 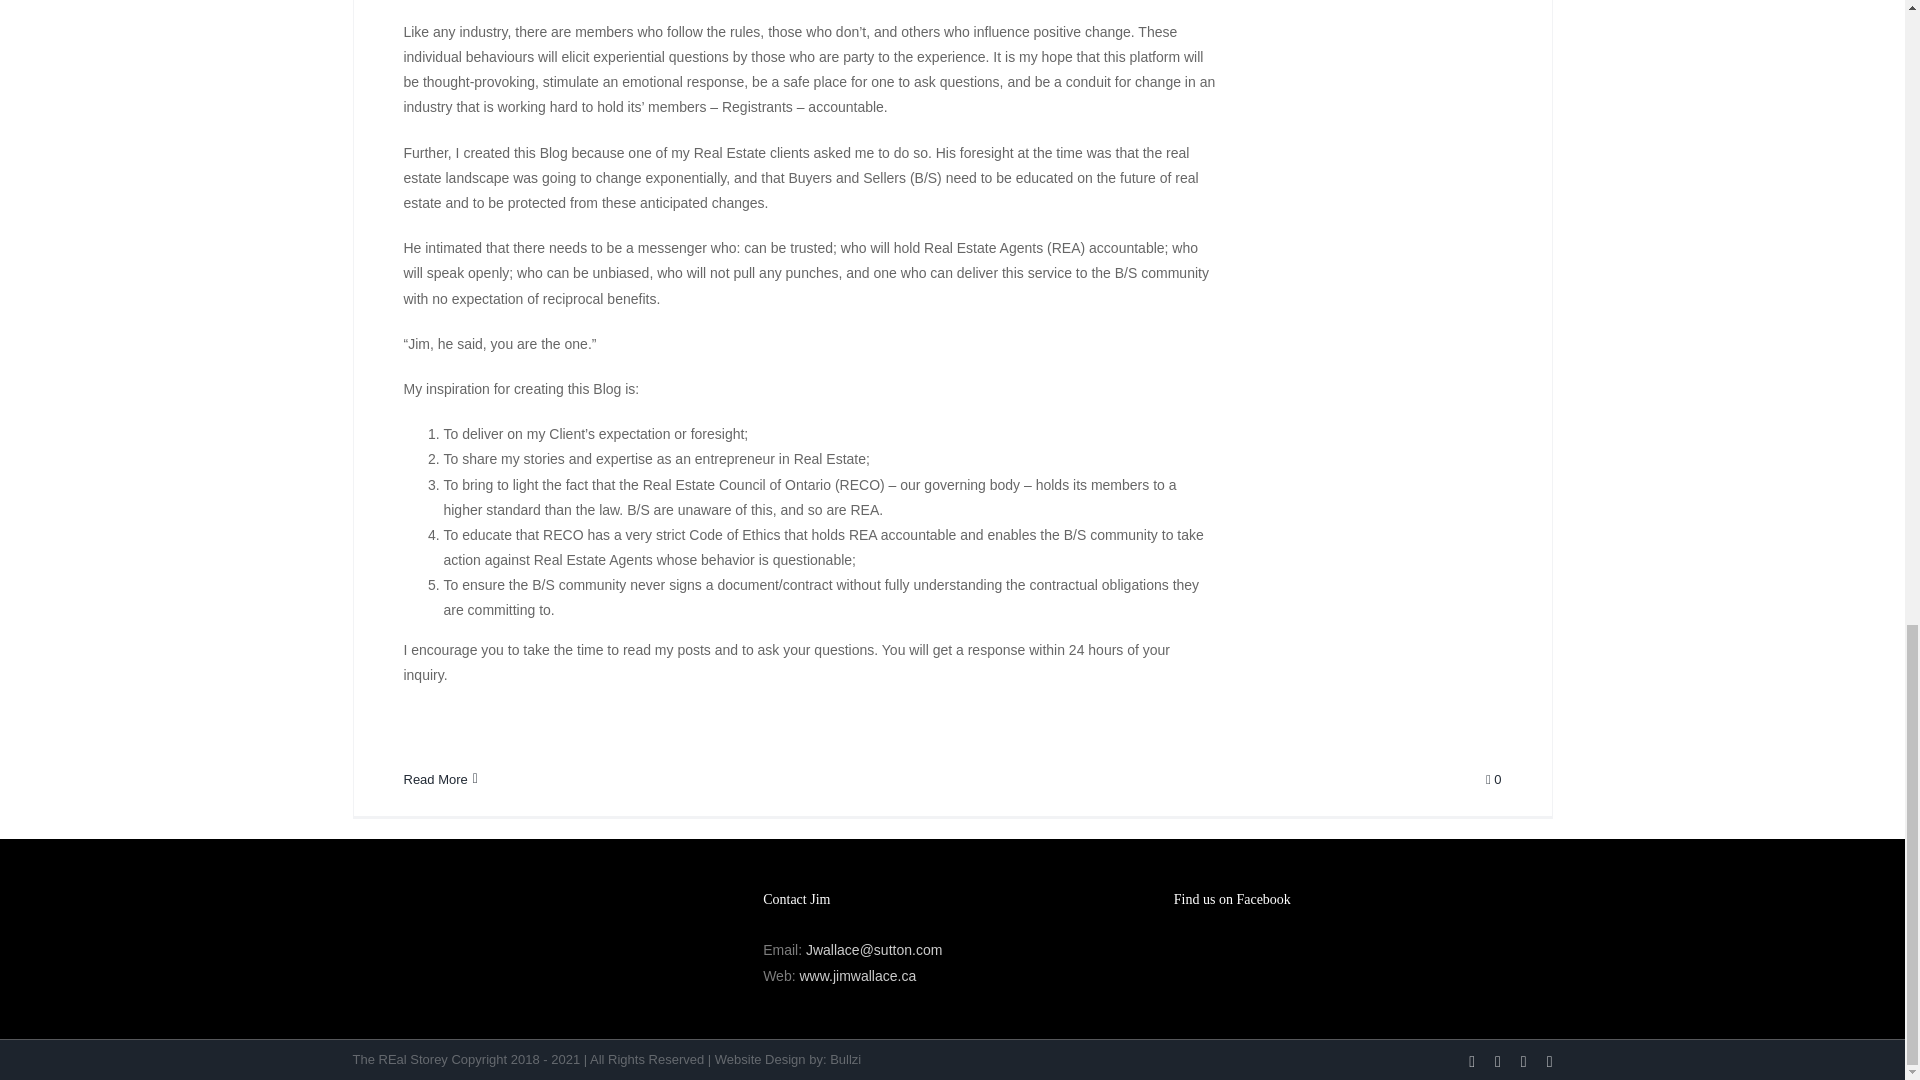 What do you see at coordinates (856, 974) in the screenshot?
I see `www.jimwallace.ca` at bounding box center [856, 974].